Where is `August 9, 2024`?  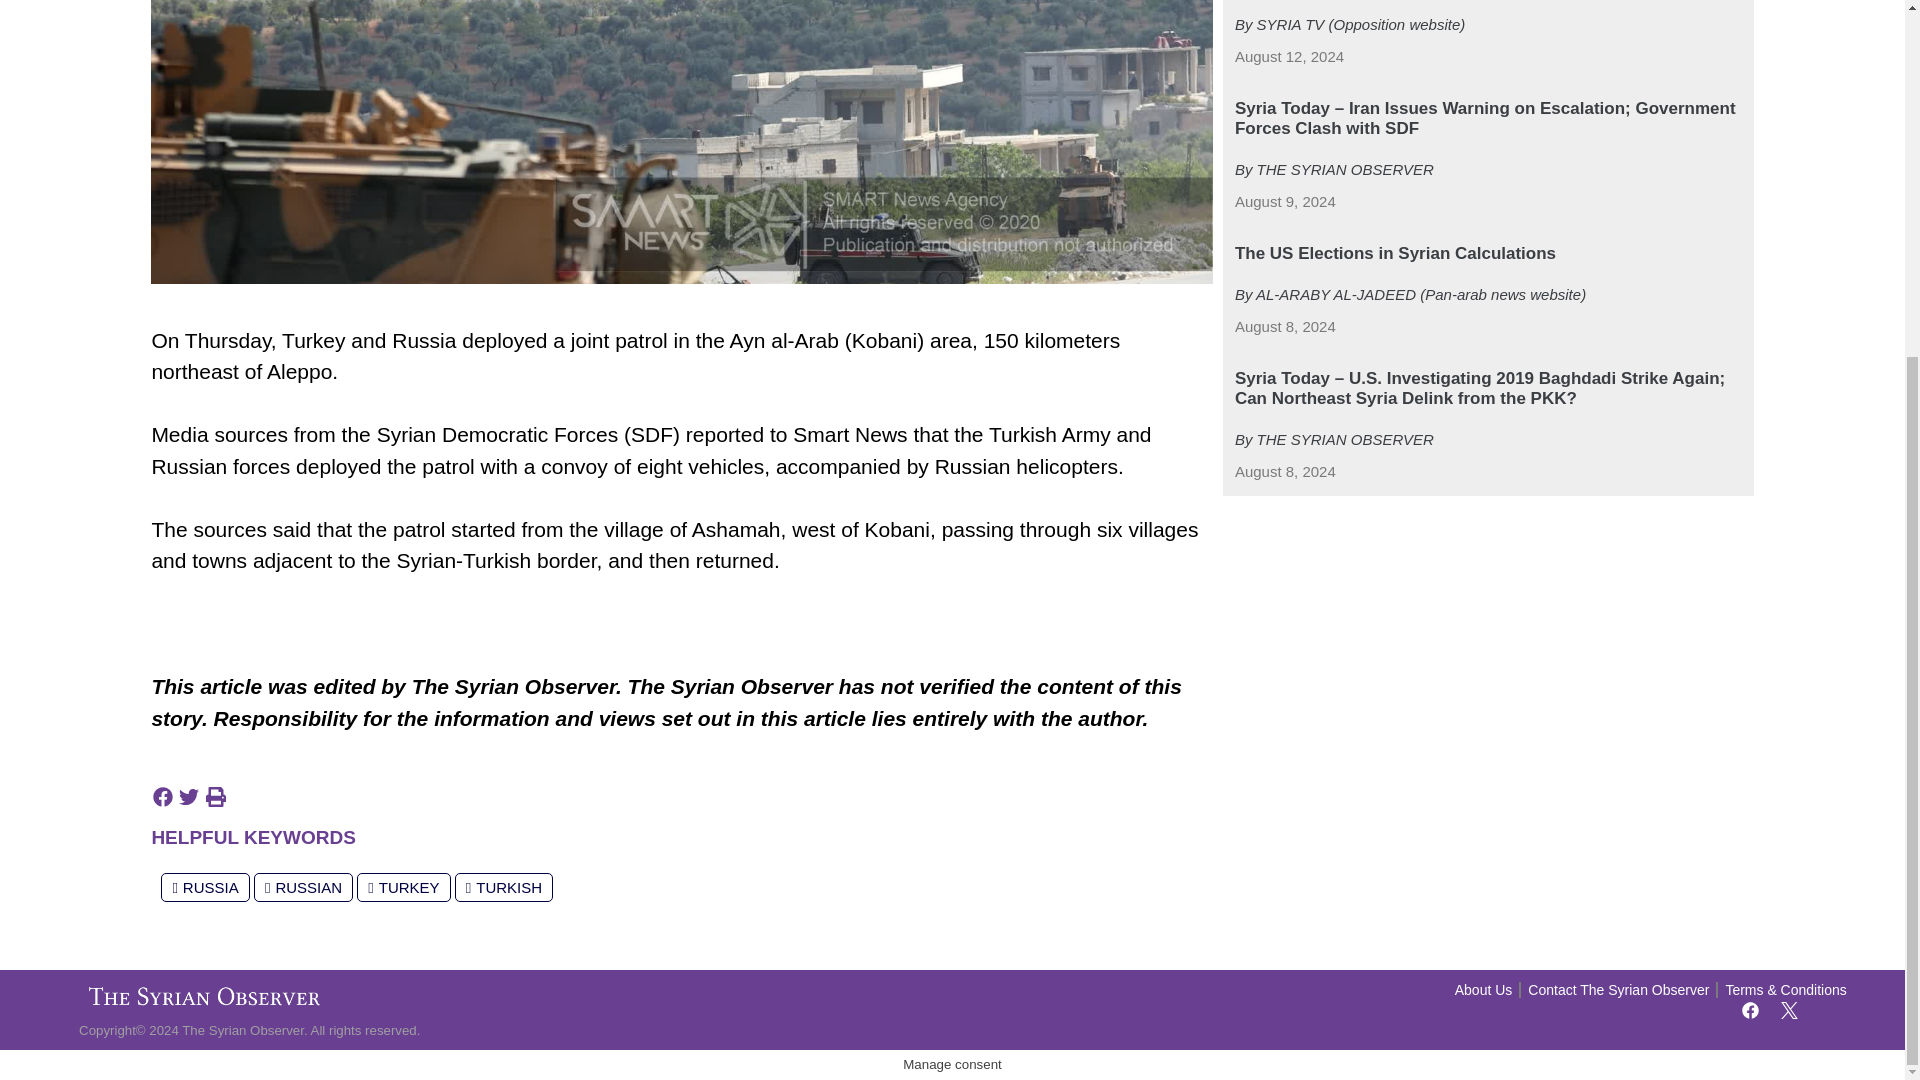
August 9, 2024 is located at coordinates (1285, 202).